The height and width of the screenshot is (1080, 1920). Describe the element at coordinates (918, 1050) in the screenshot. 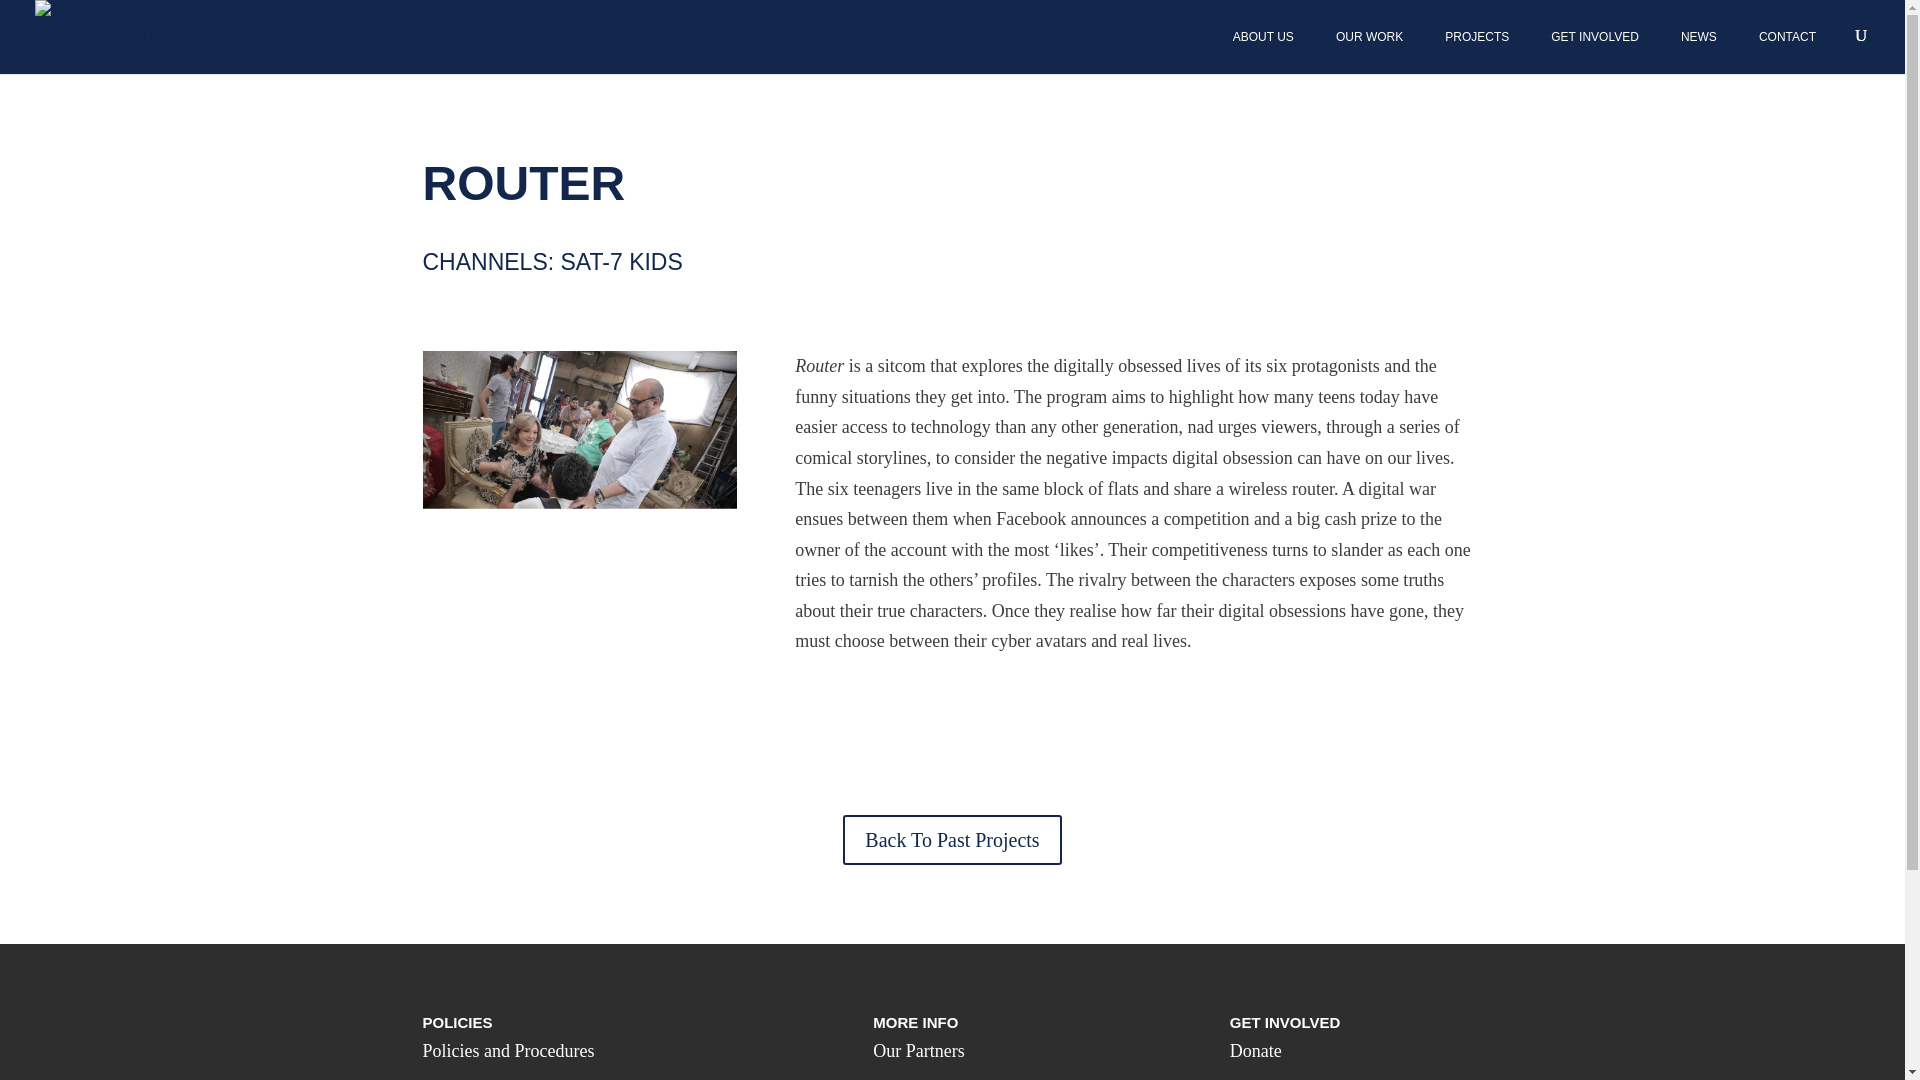

I see `Our Partners` at that location.